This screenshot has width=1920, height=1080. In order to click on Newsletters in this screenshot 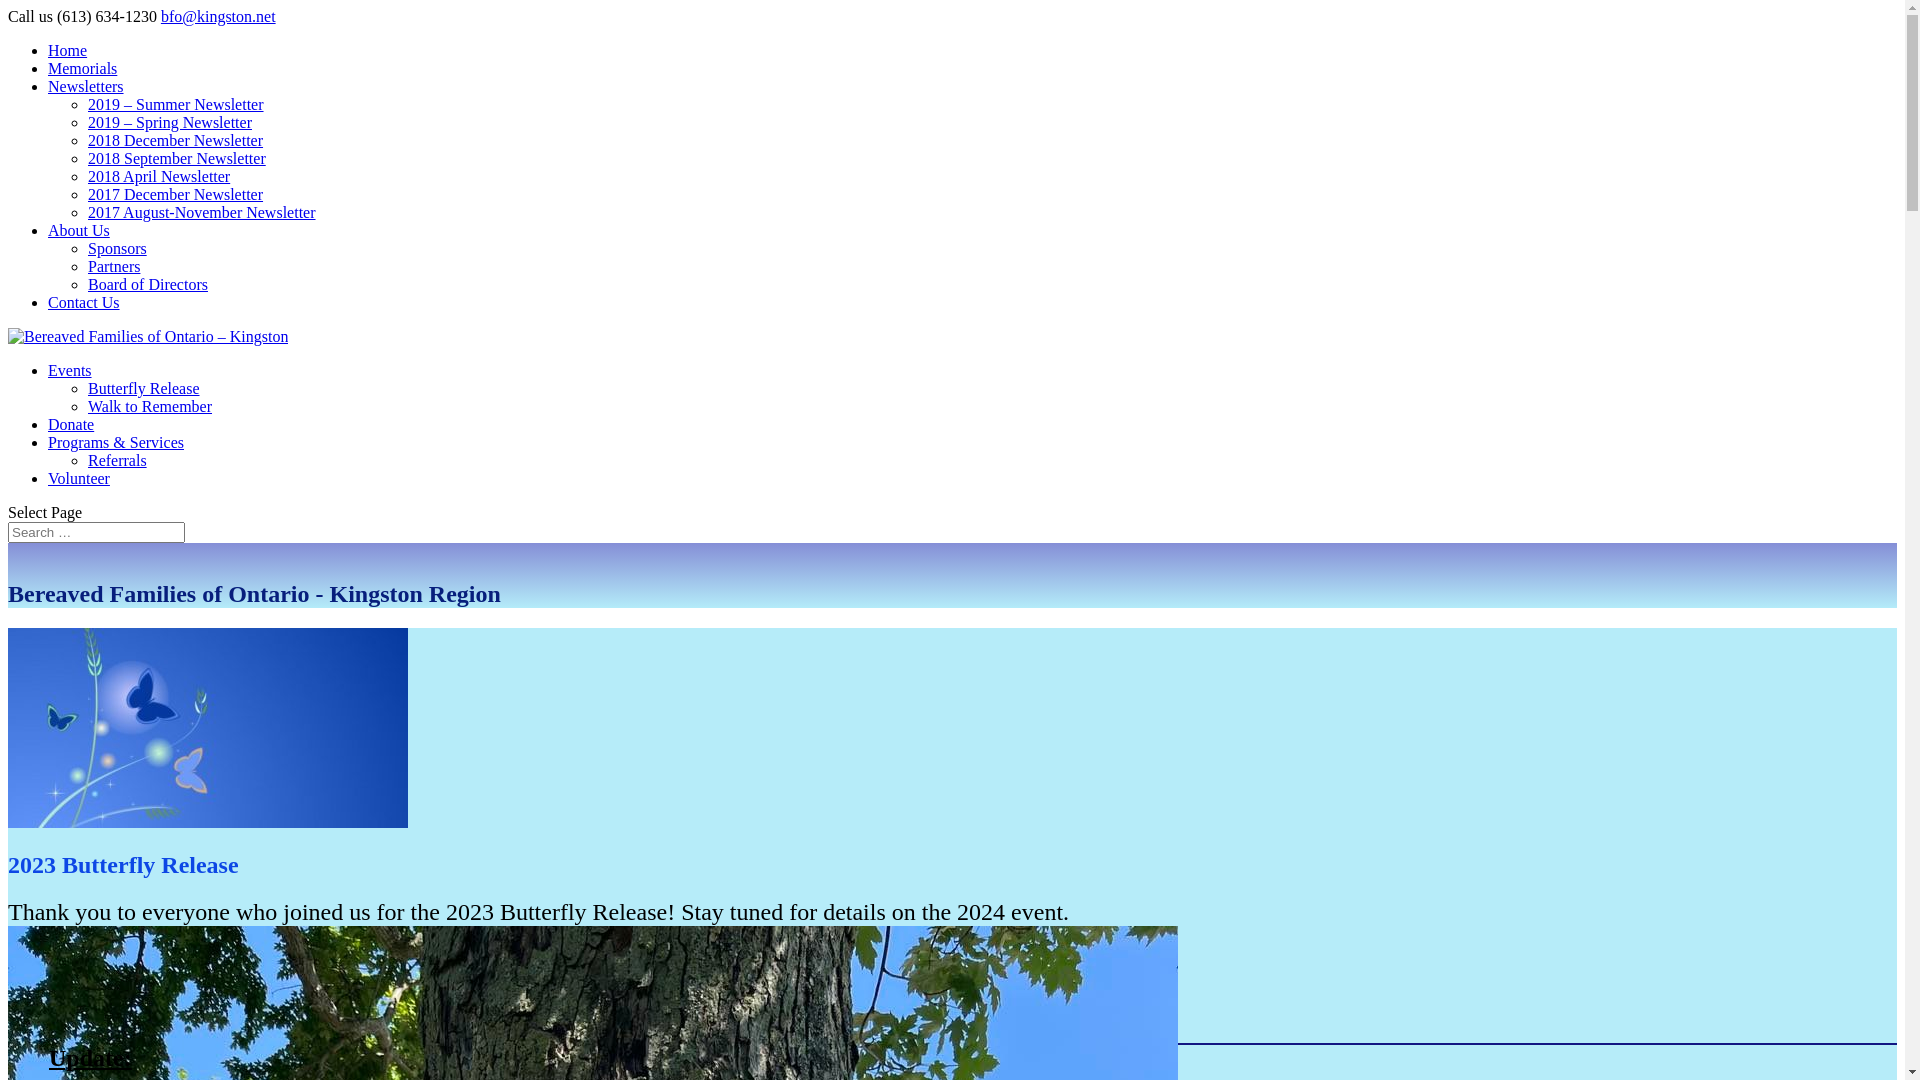, I will do `click(86, 86)`.